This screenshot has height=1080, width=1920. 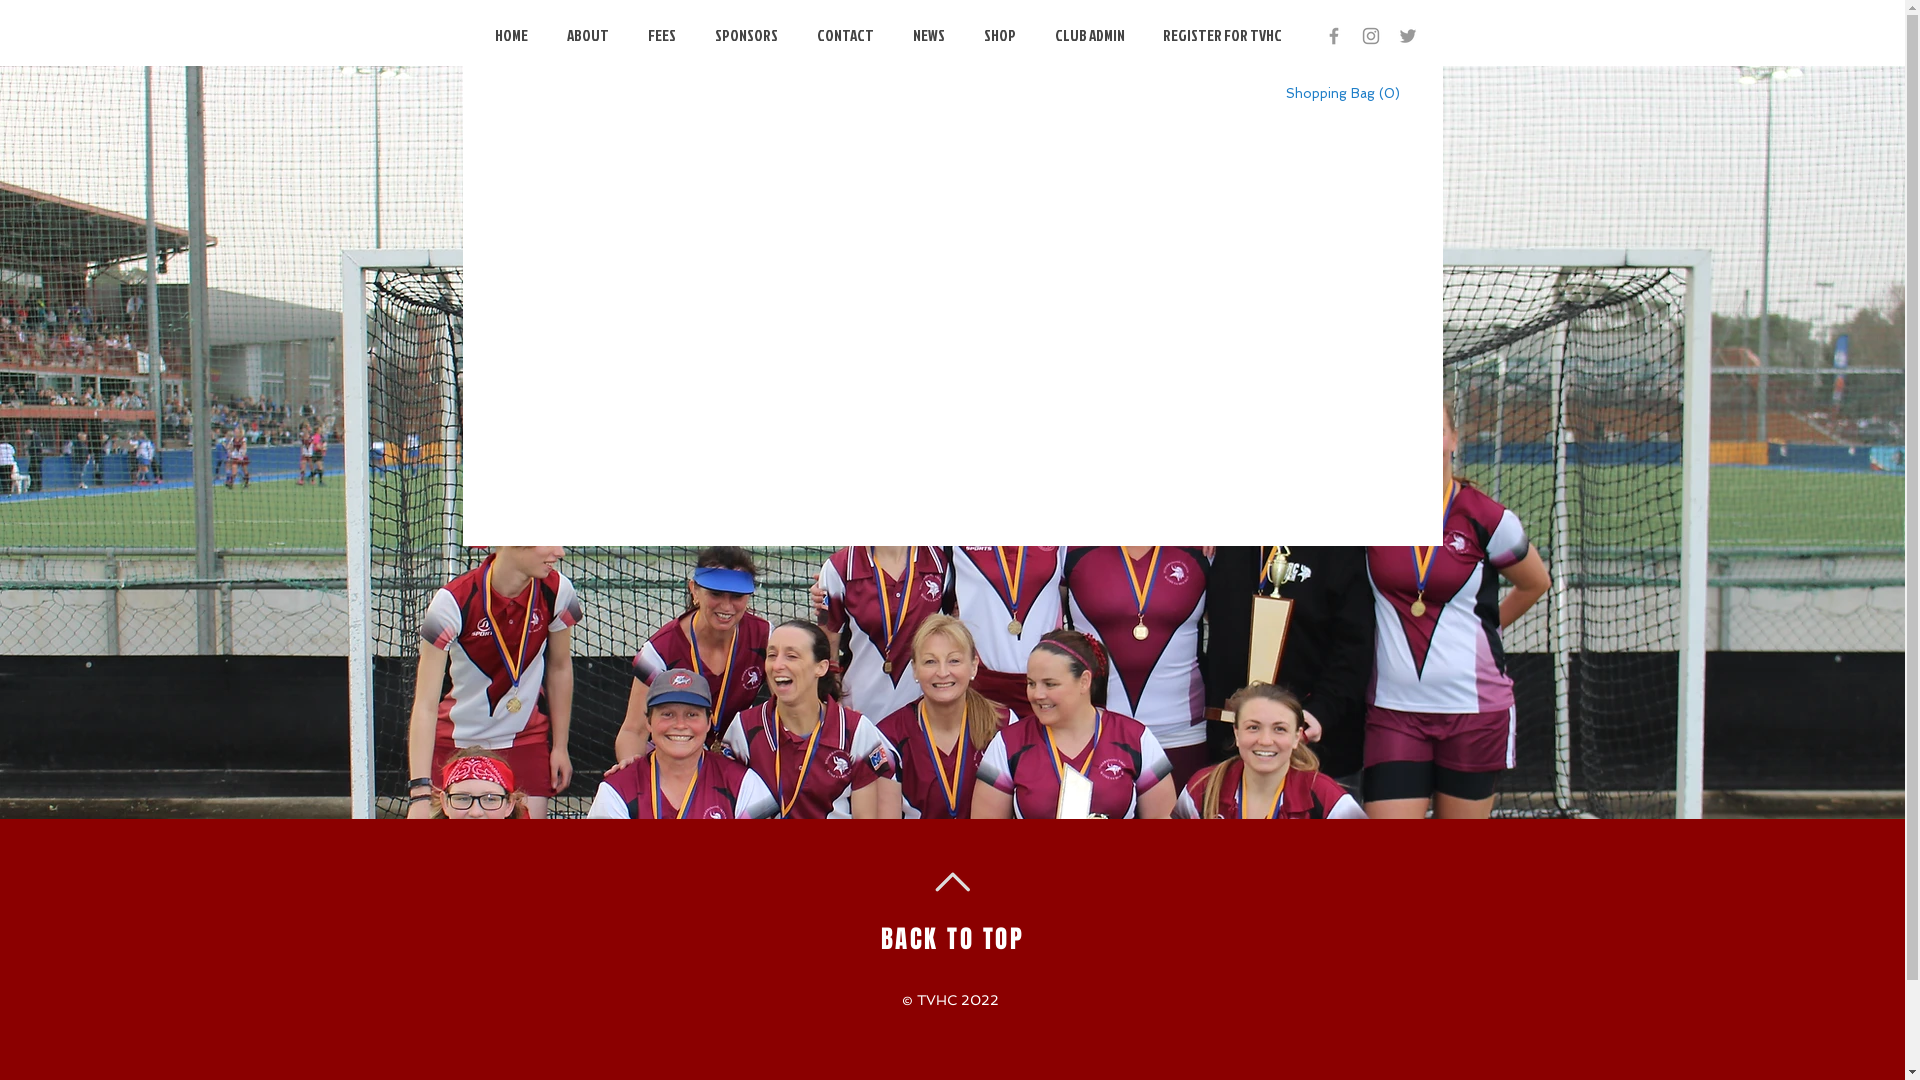 What do you see at coordinates (666, 36) in the screenshot?
I see `FEES` at bounding box center [666, 36].